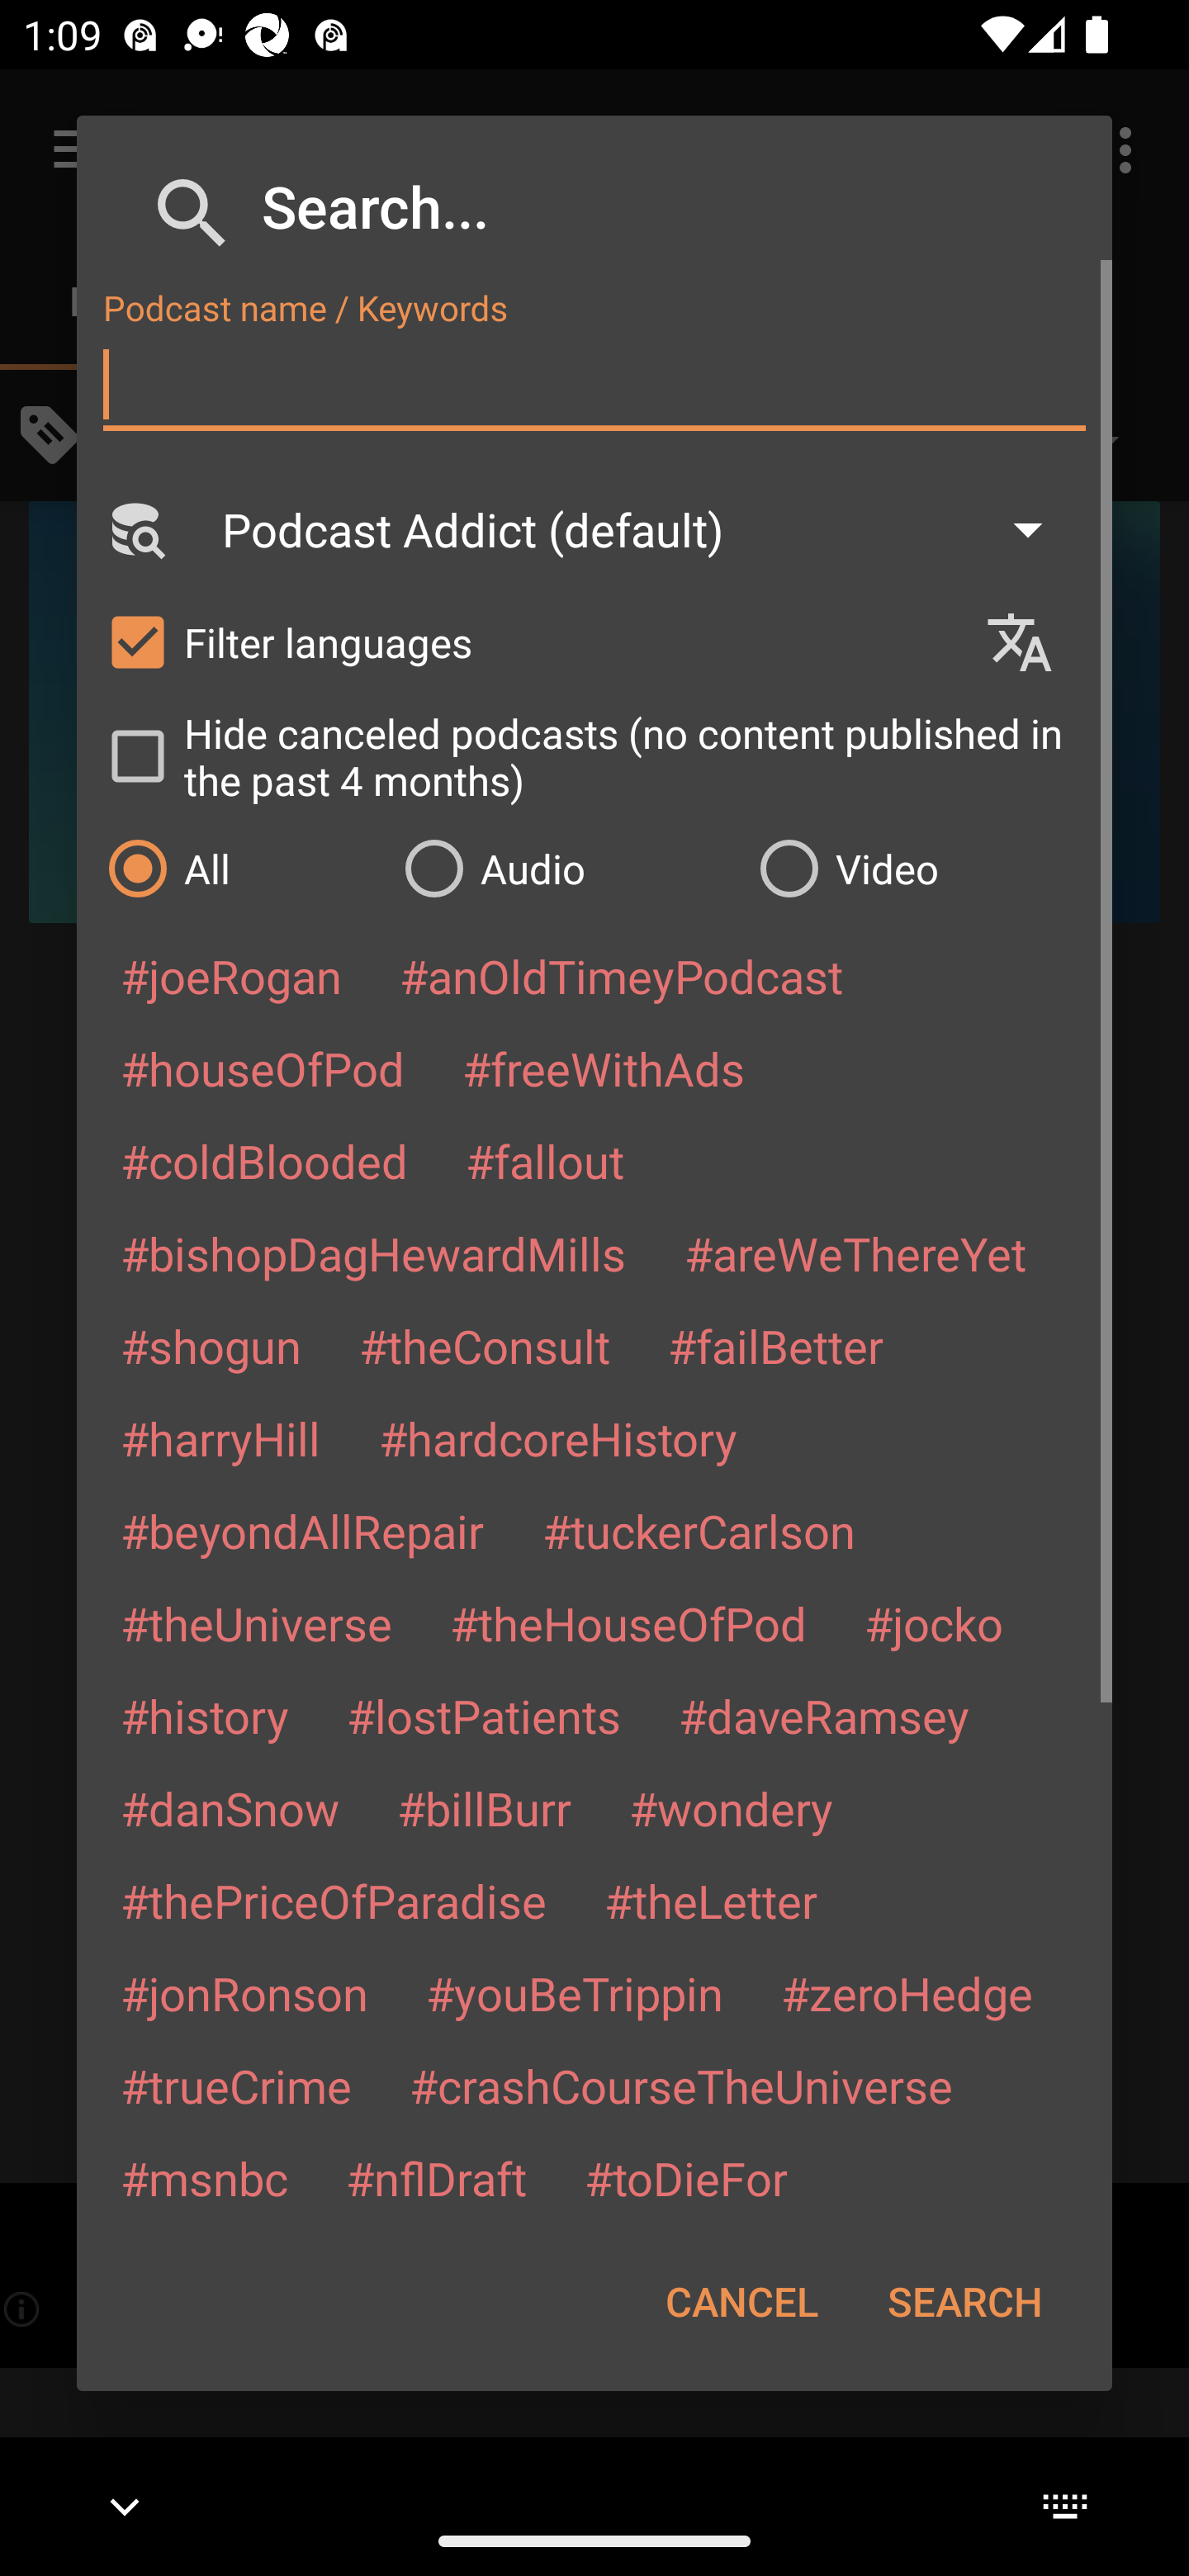  What do you see at coordinates (135, 529) in the screenshot?
I see `Search Engine` at bounding box center [135, 529].